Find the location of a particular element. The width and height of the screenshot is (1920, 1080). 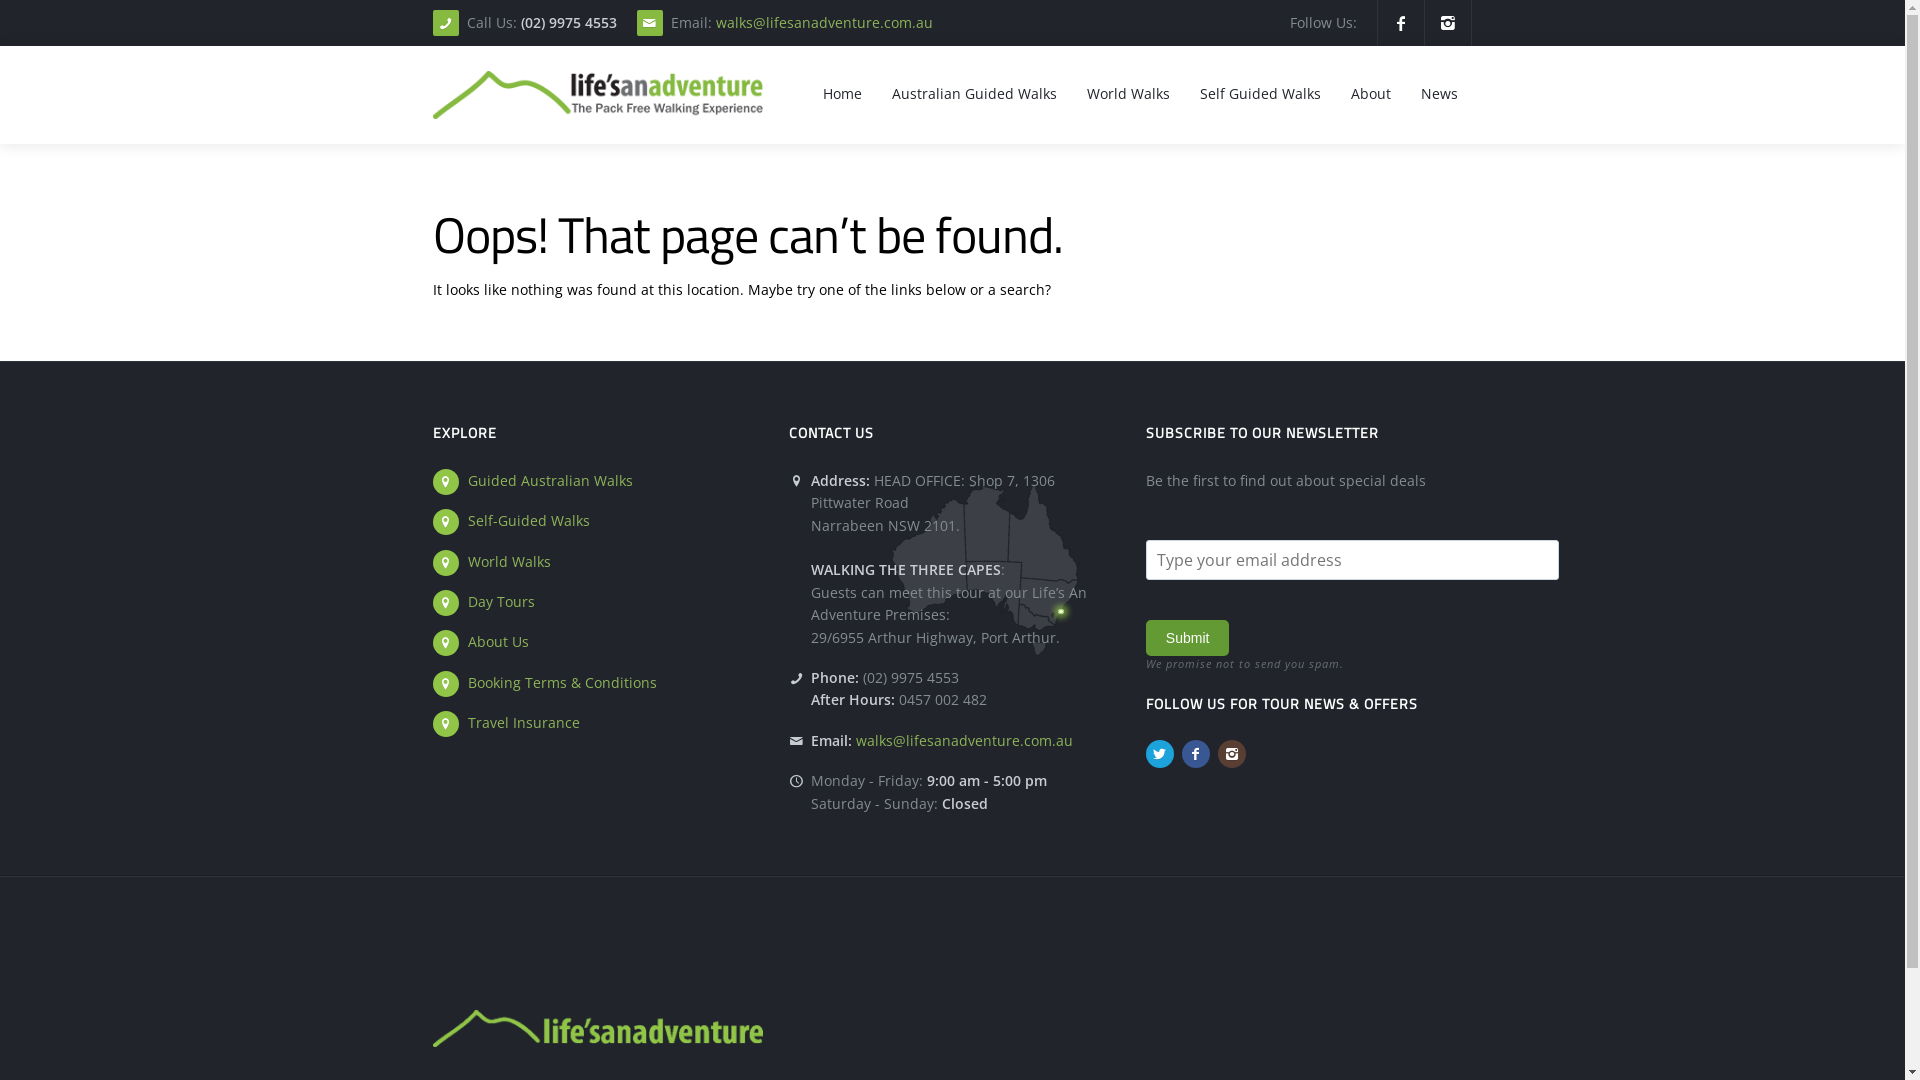

News is located at coordinates (1438, 94).